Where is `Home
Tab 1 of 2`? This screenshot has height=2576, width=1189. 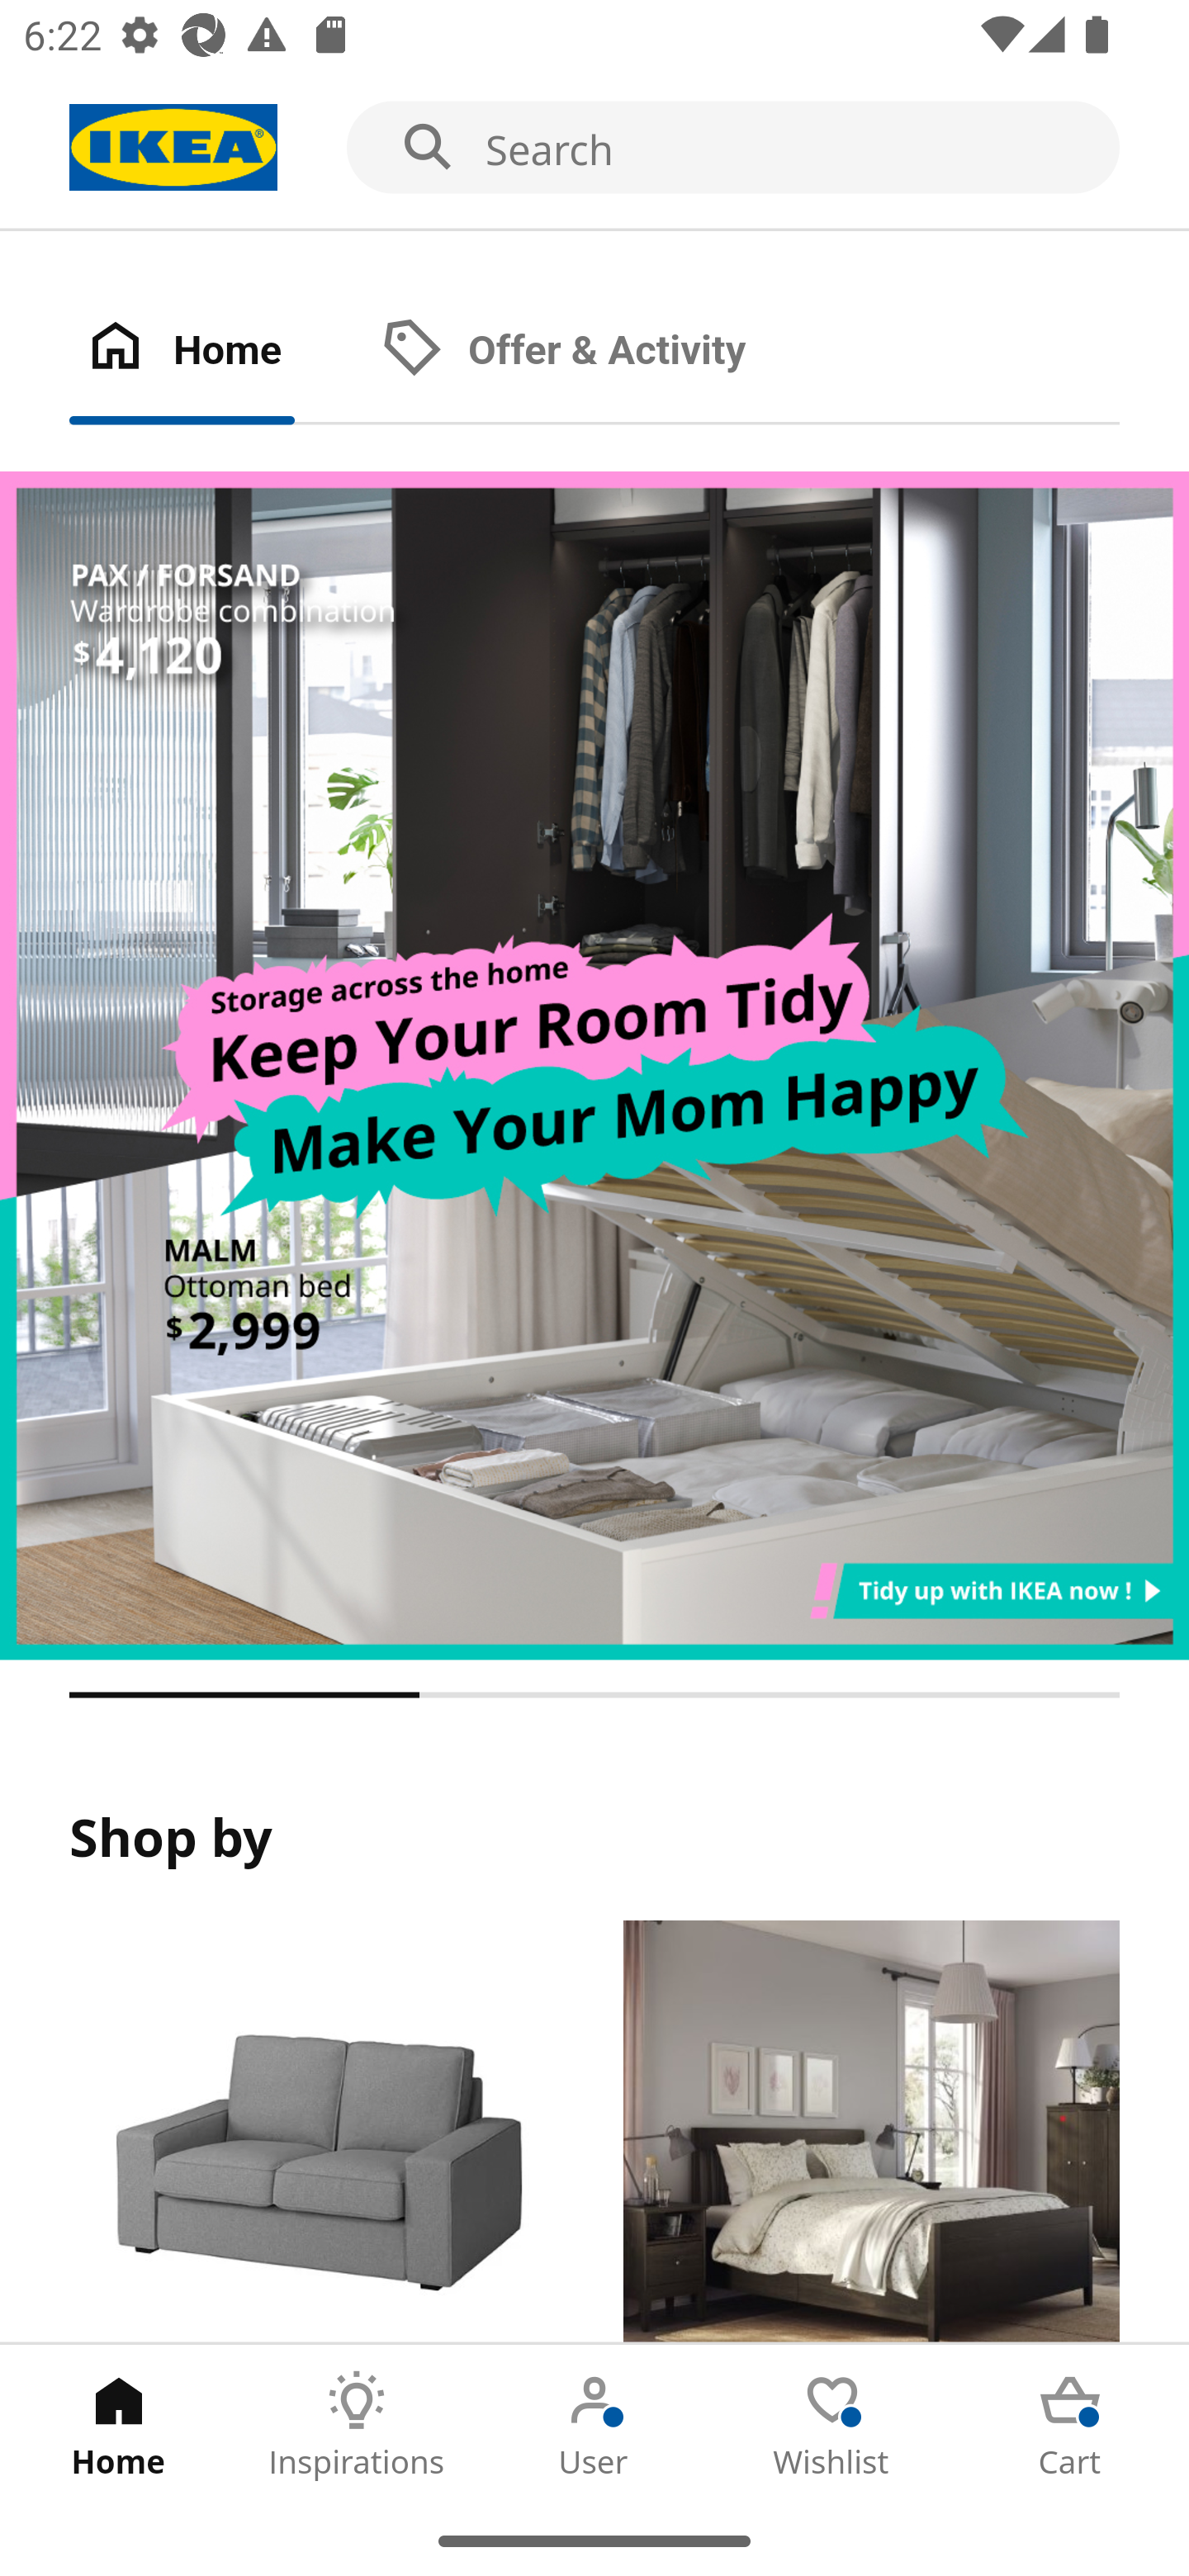 Home
Tab 1 of 2 is located at coordinates (216, 351).